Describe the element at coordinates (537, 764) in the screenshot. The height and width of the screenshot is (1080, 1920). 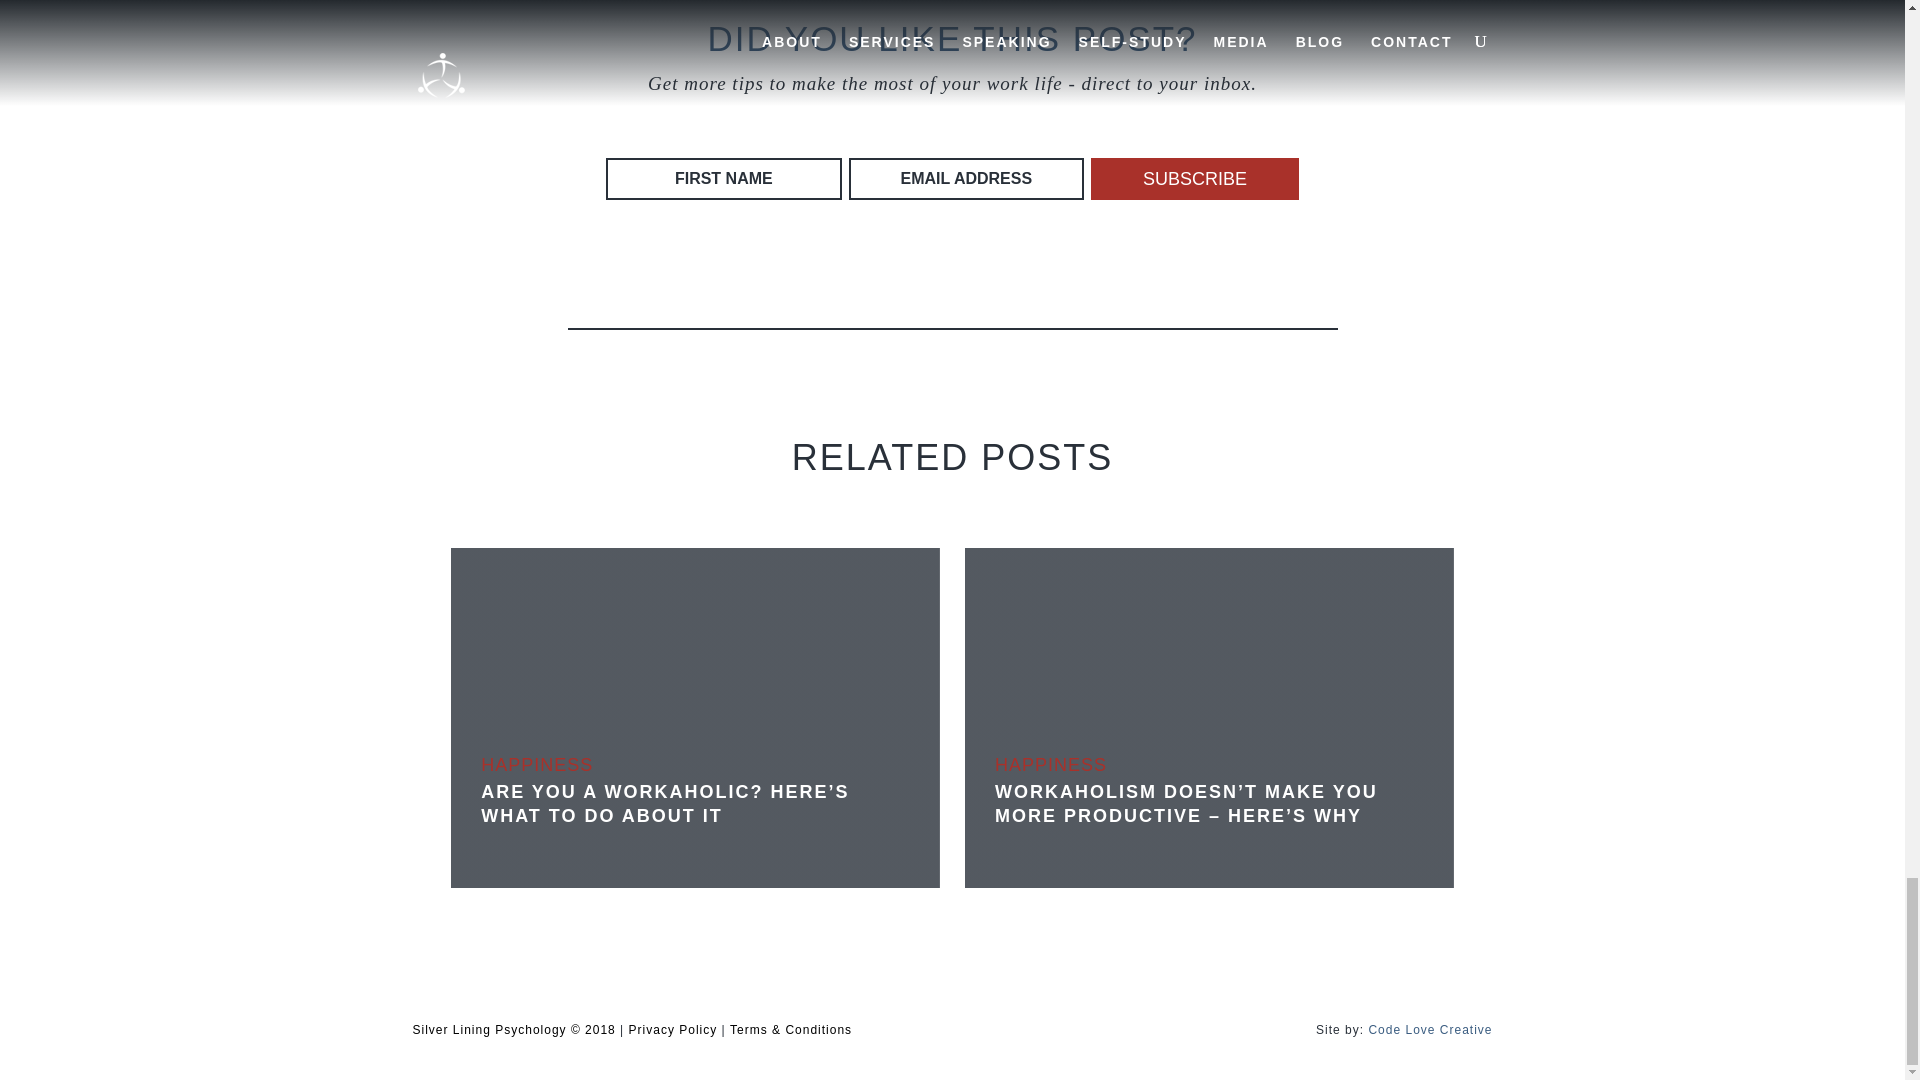
I see `HAPPINESS` at that location.